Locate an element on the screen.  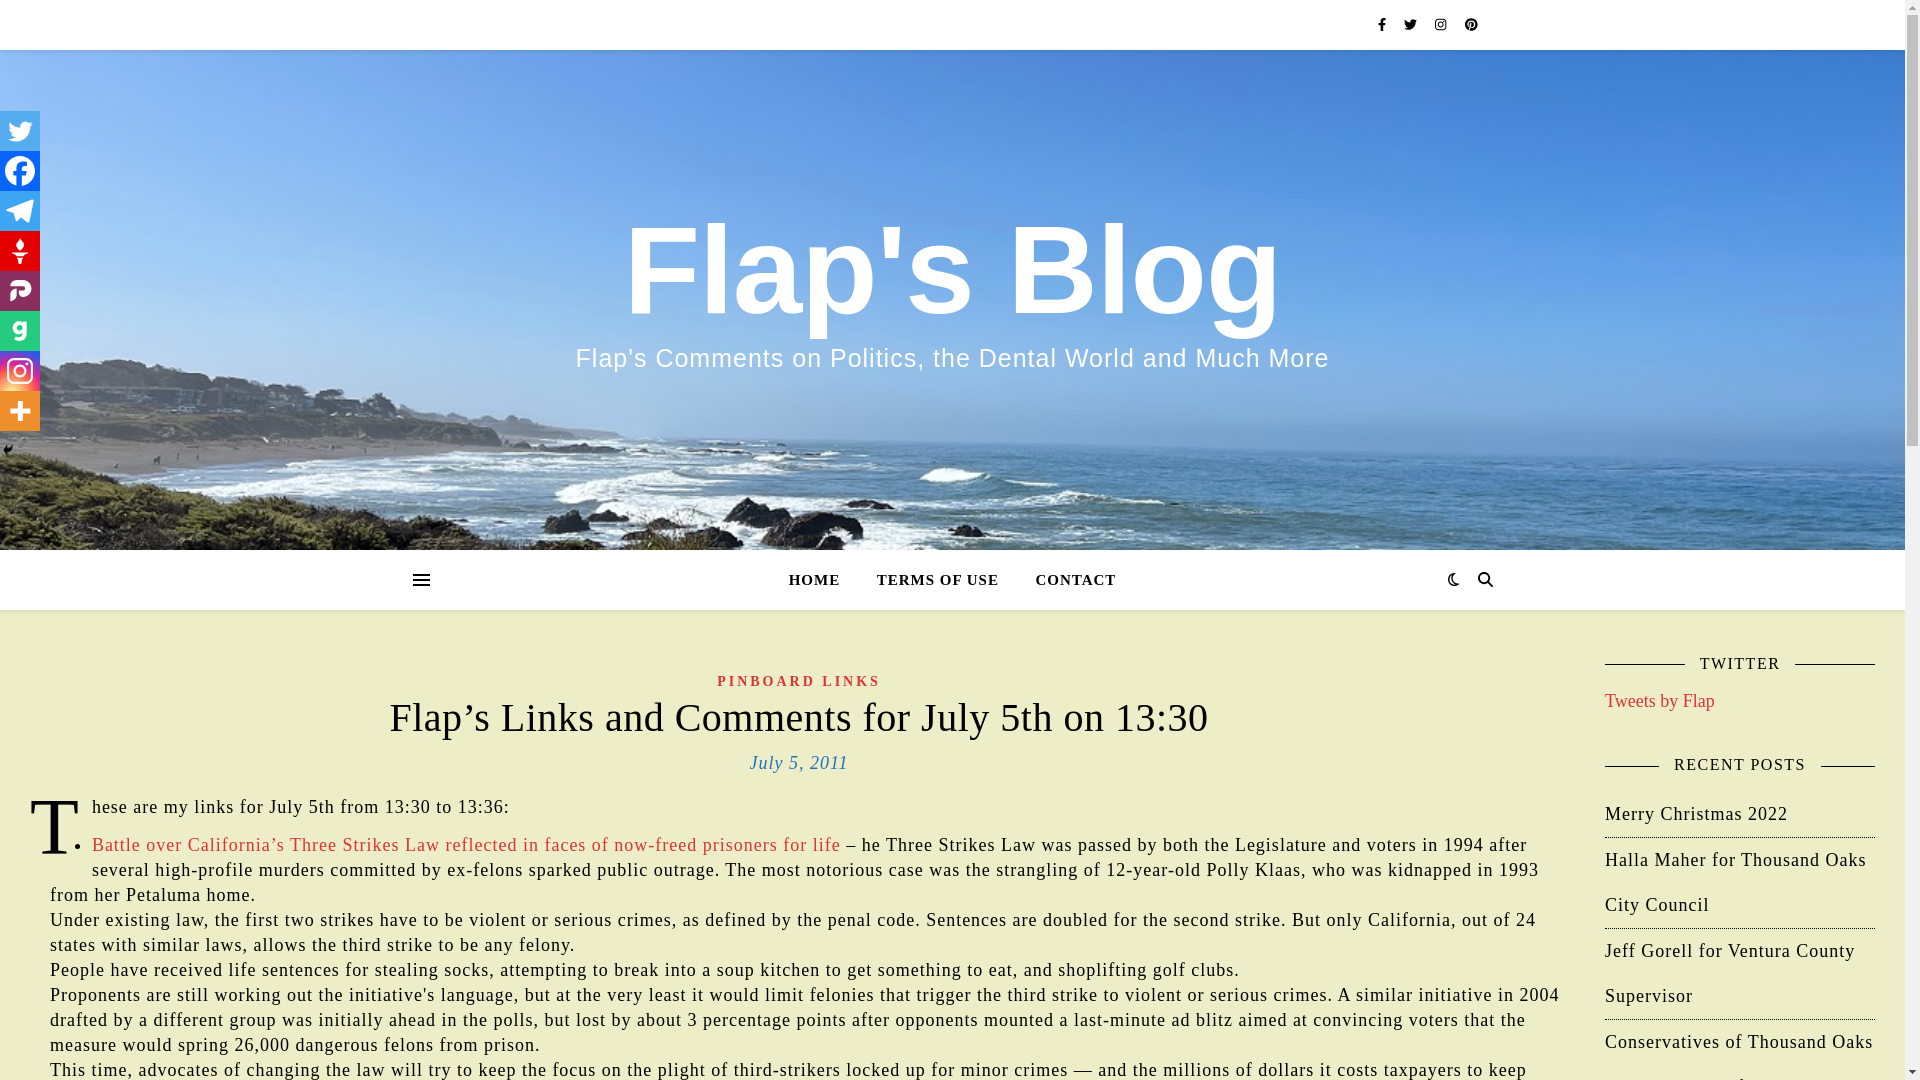
Halla Maher for Thousand Oaks City Council is located at coordinates (1736, 882).